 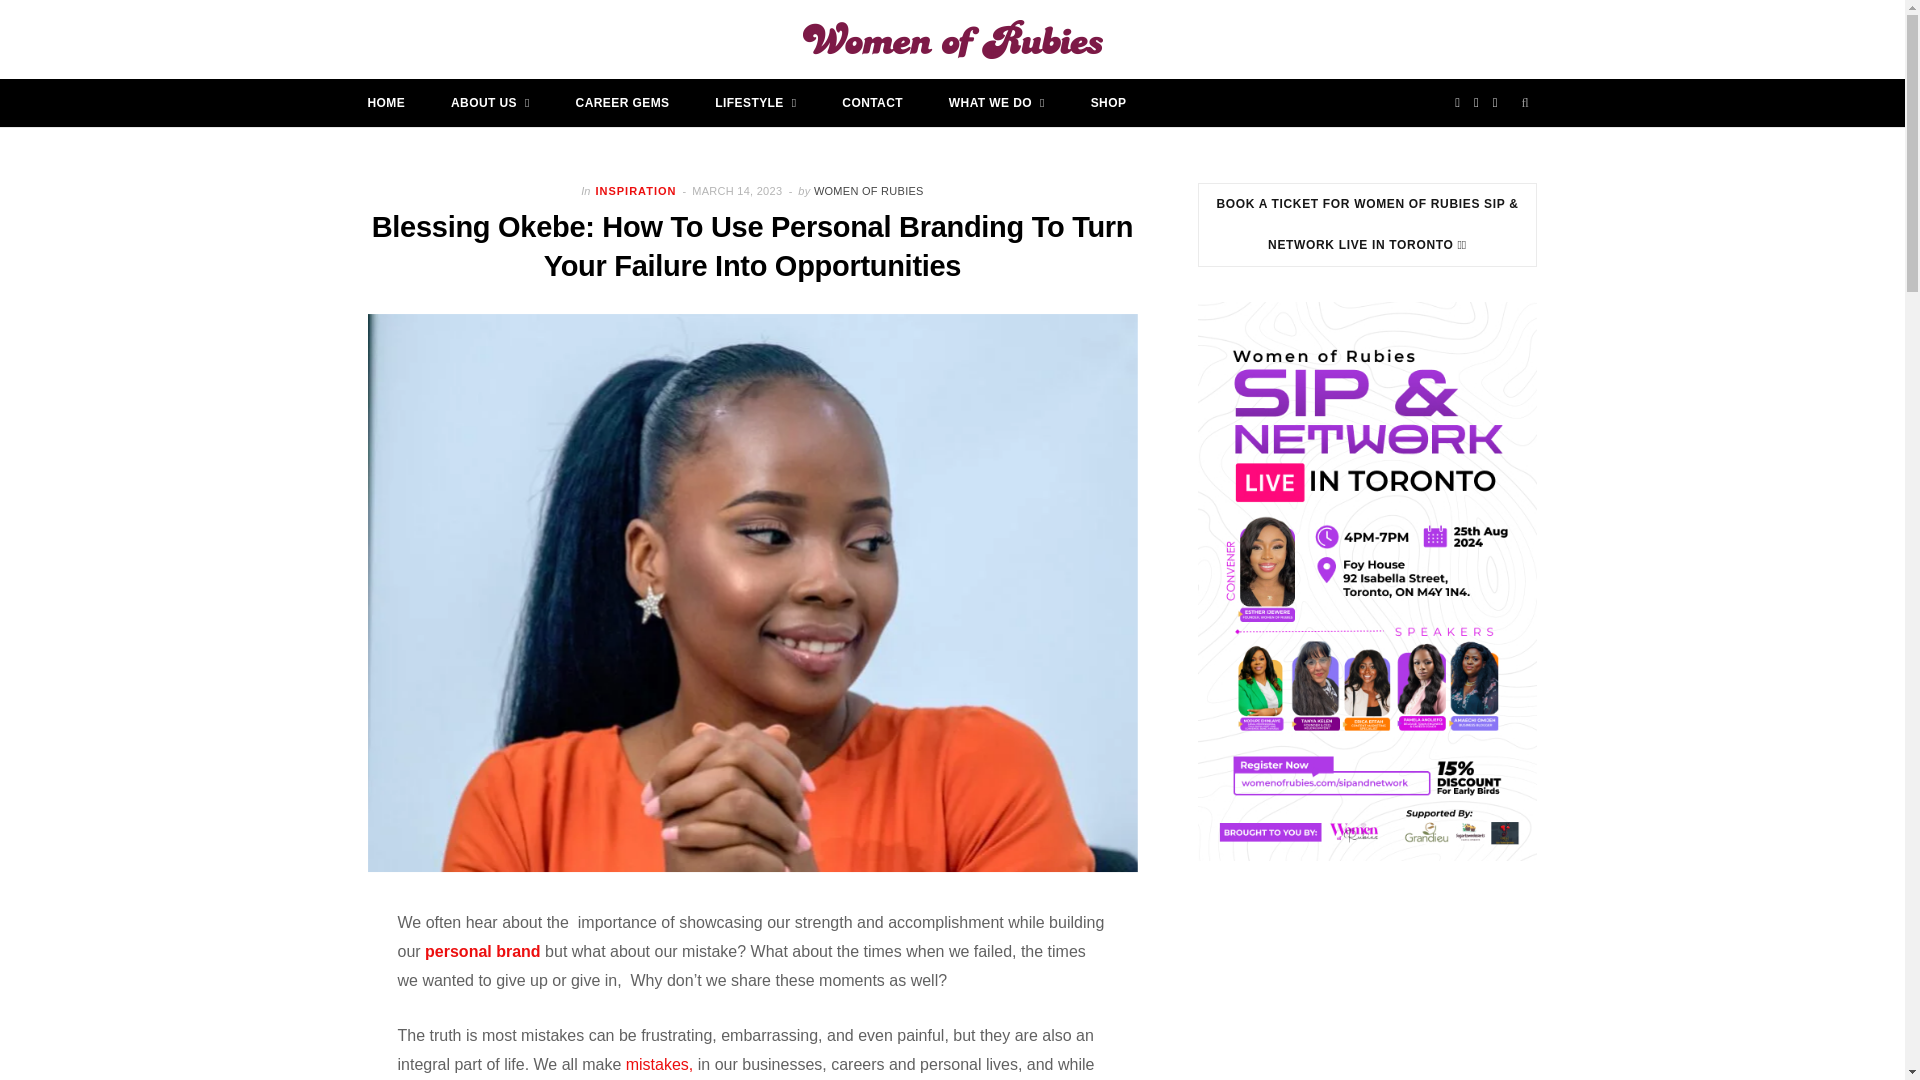 What do you see at coordinates (1108, 102) in the screenshot?
I see `SHOP` at bounding box center [1108, 102].